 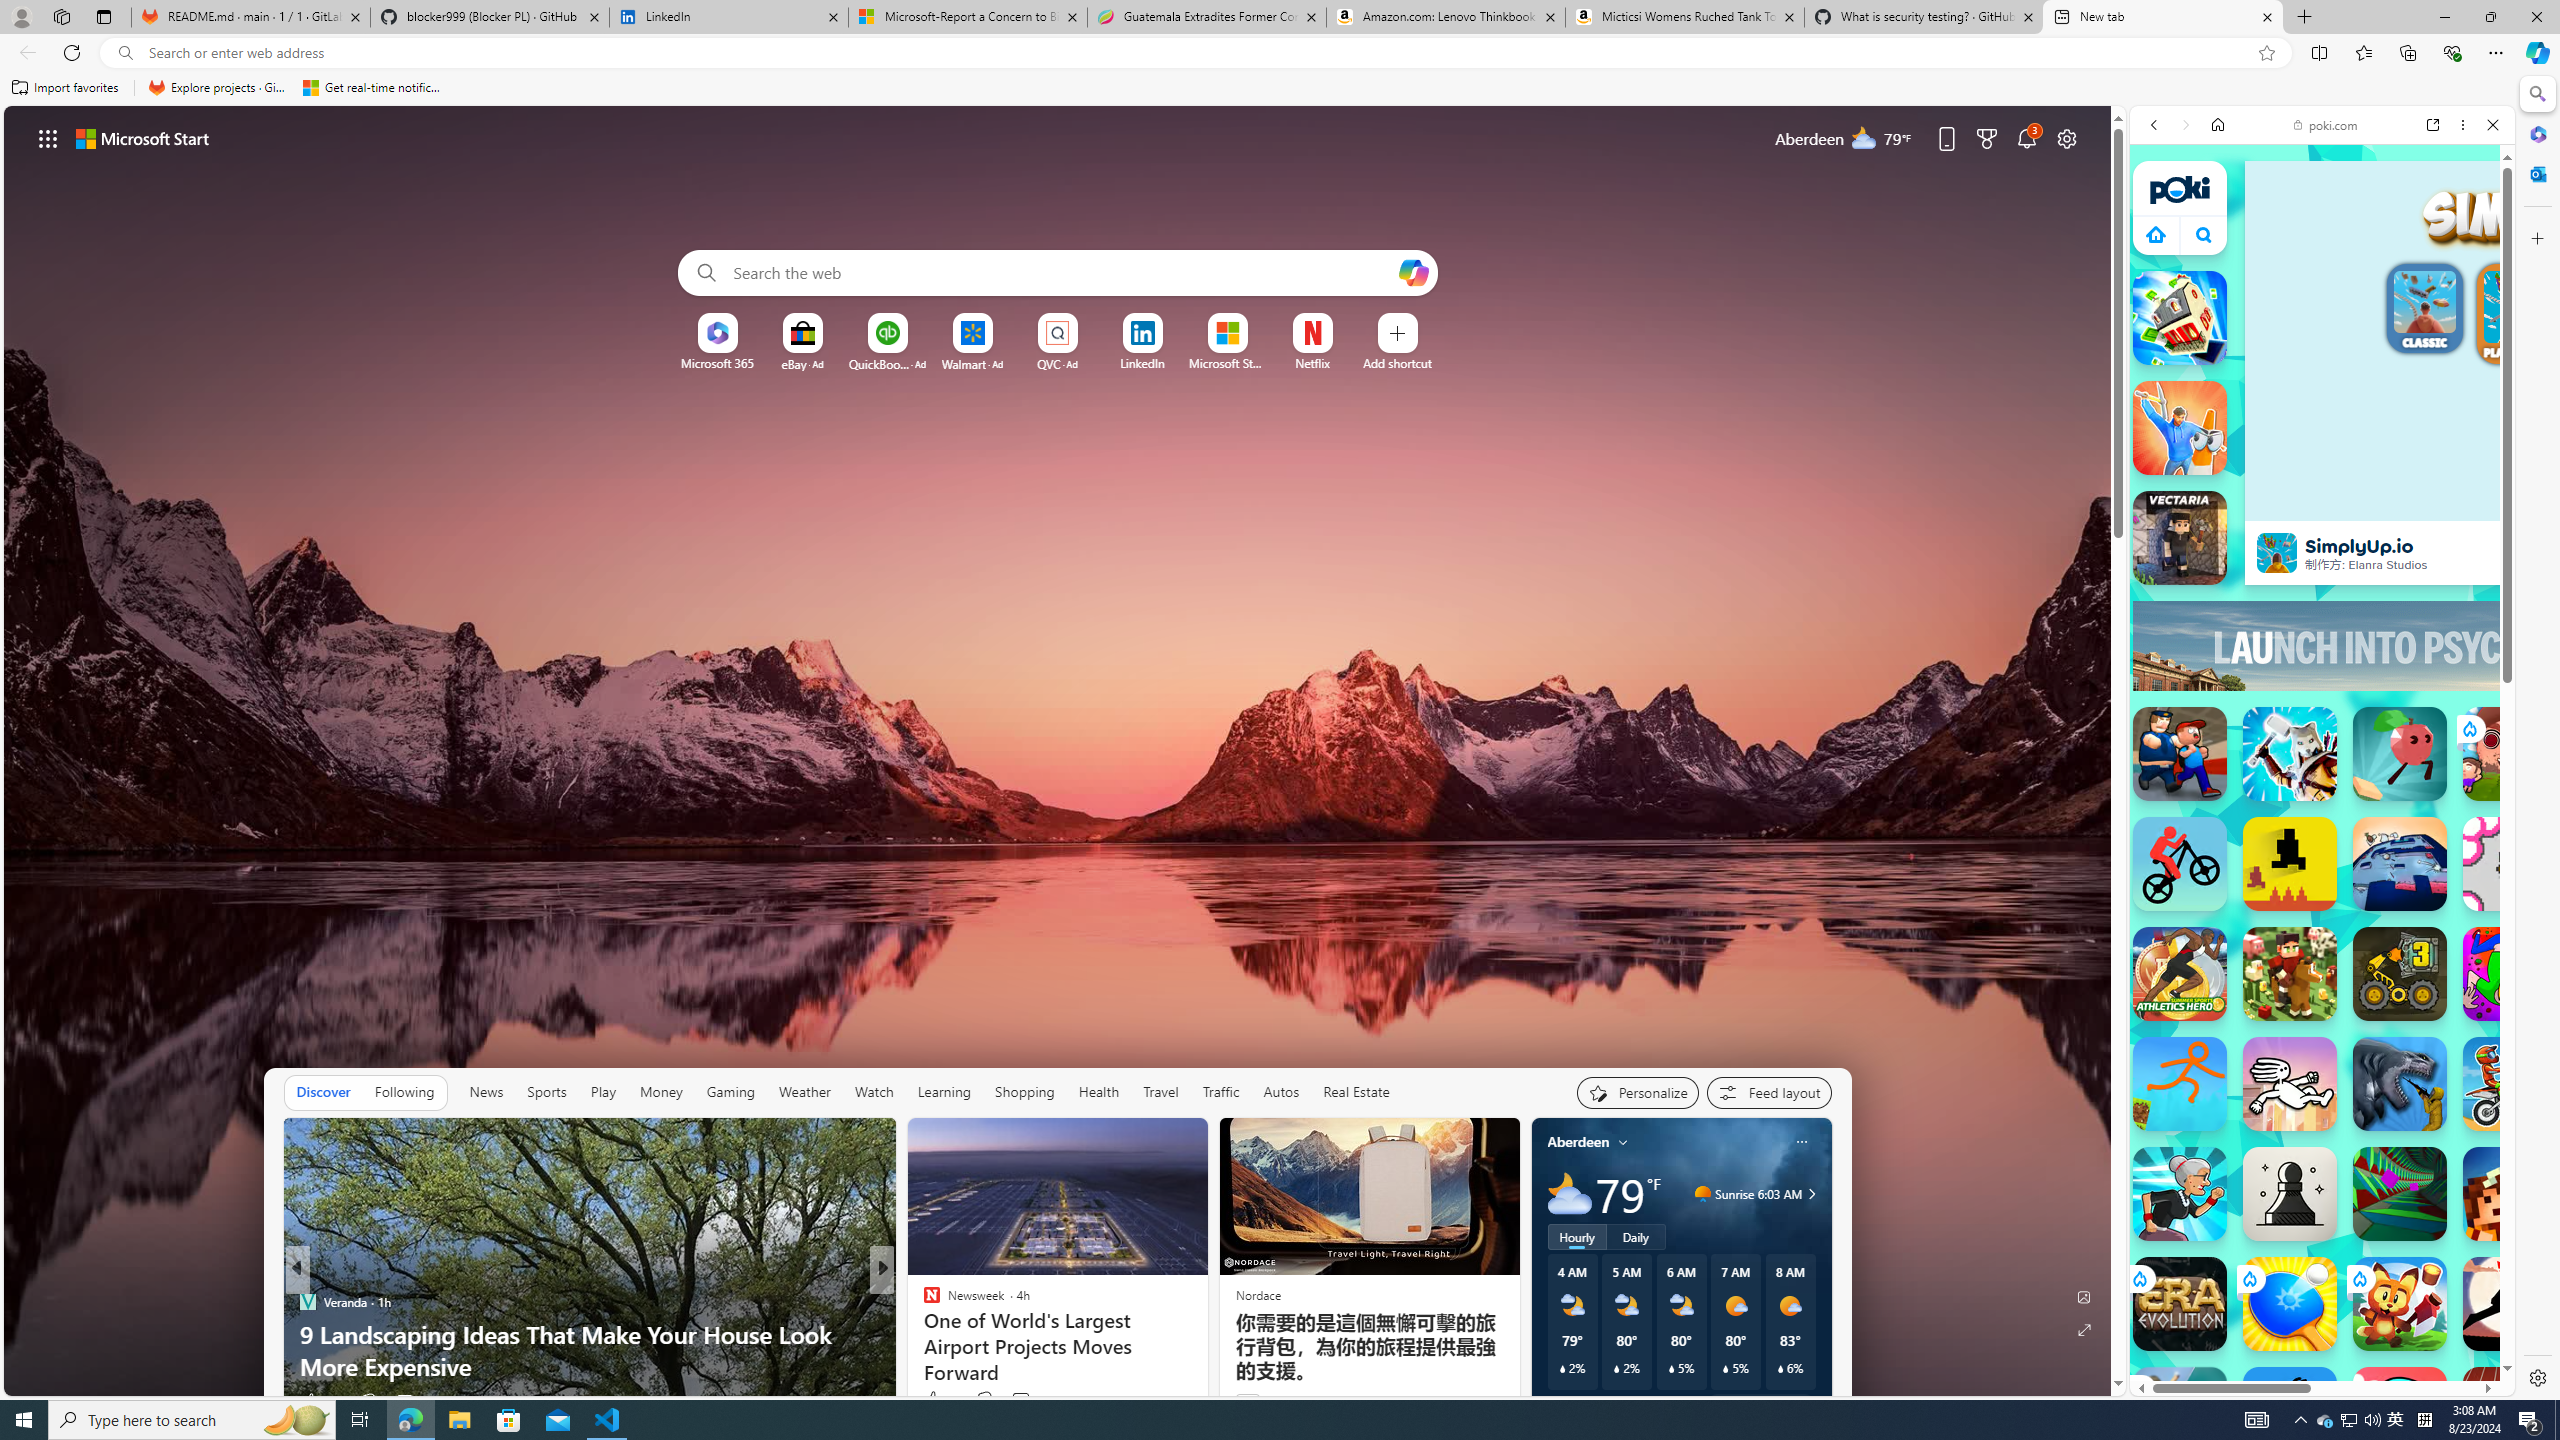 I want to click on View comments 65 Comment, so click(x=1021, y=1402).